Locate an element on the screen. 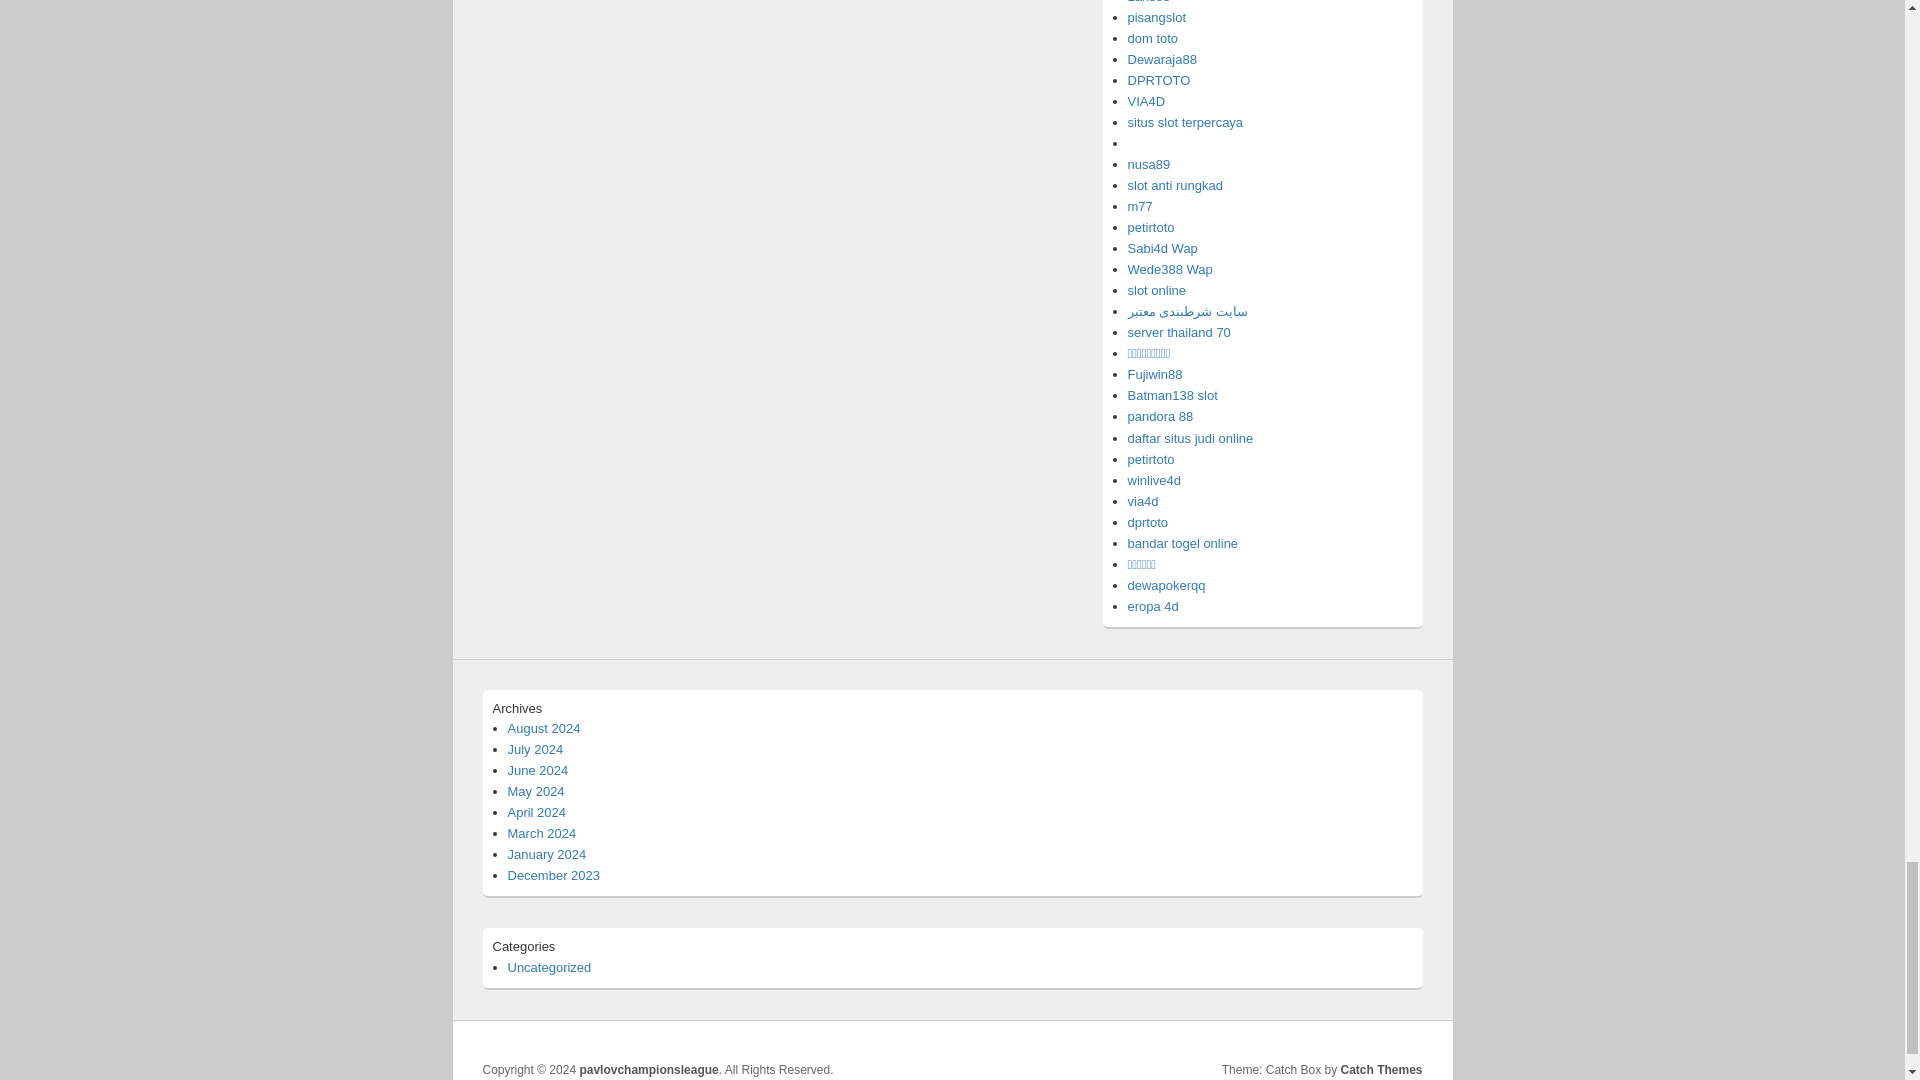 The image size is (1920, 1080). Catch Themes is located at coordinates (1381, 1069).